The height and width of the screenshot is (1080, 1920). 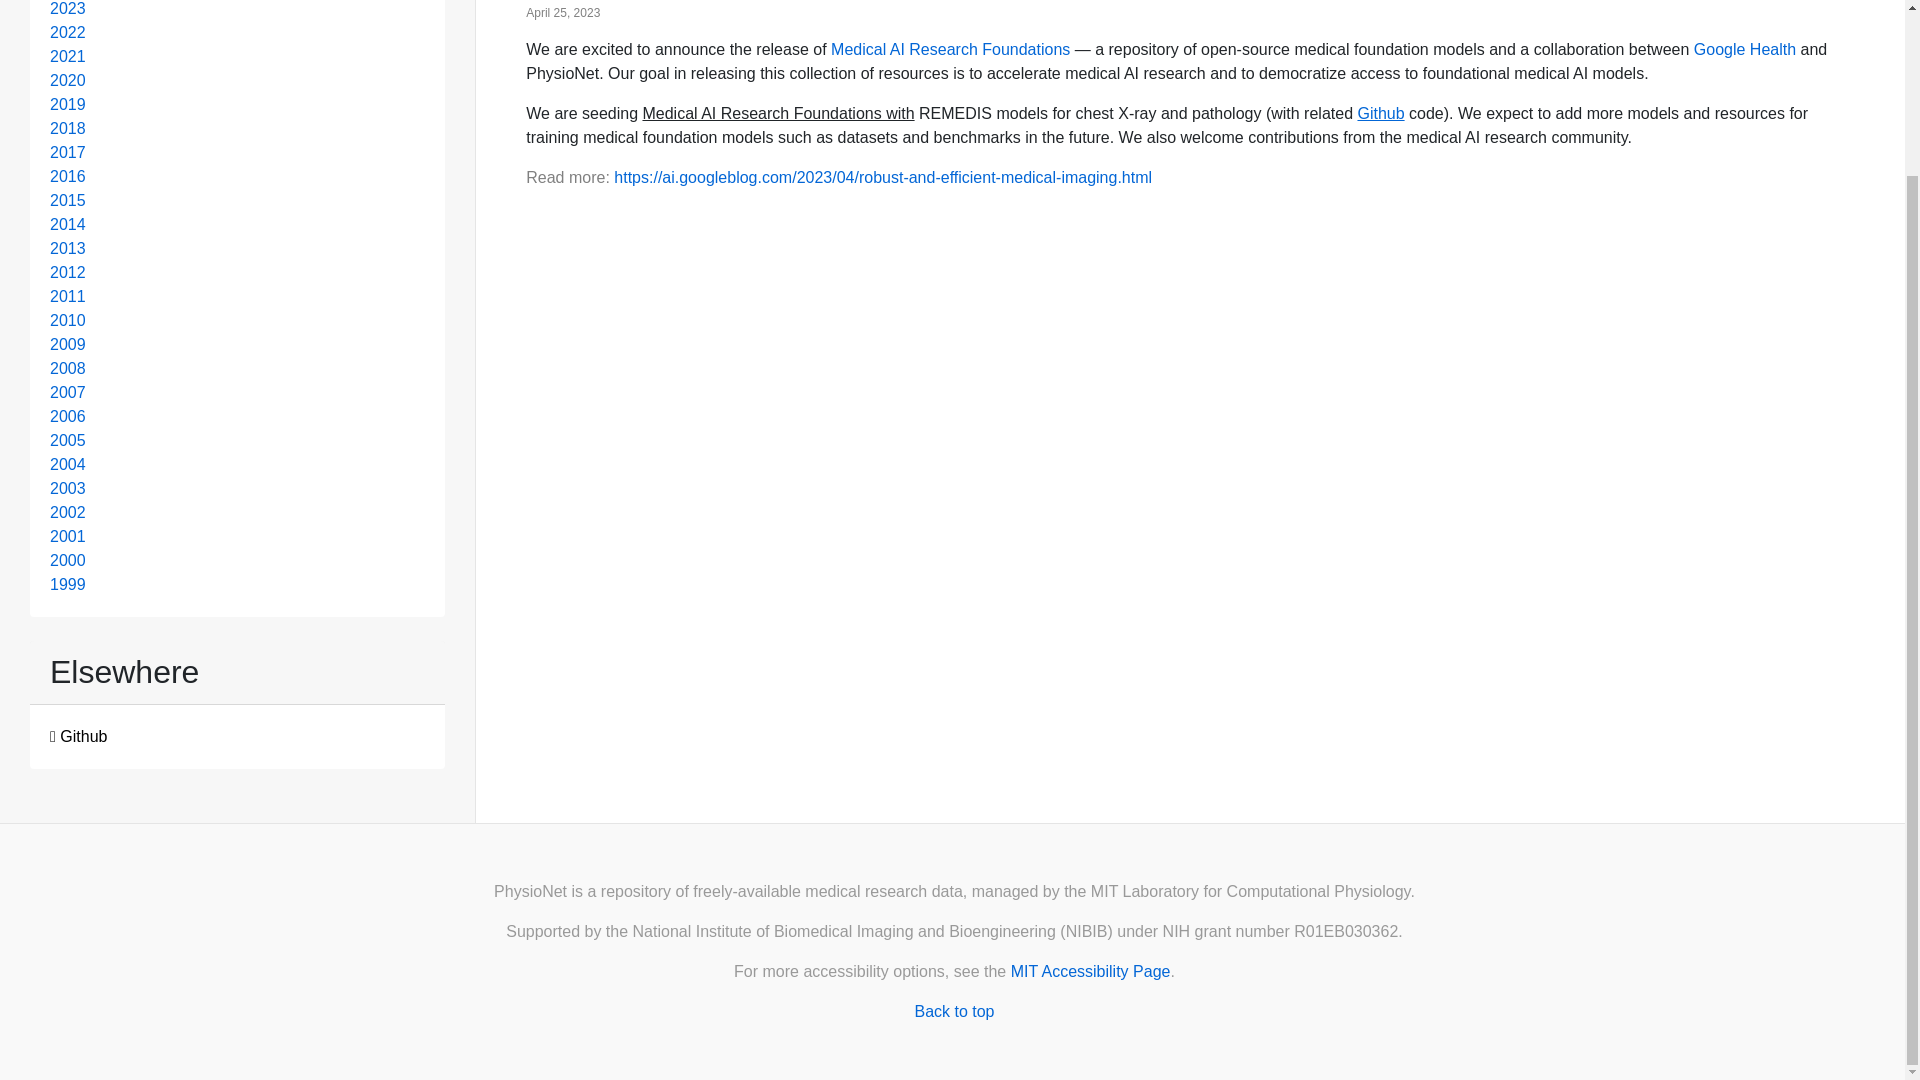 I want to click on 2013, so click(x=68, y=248).